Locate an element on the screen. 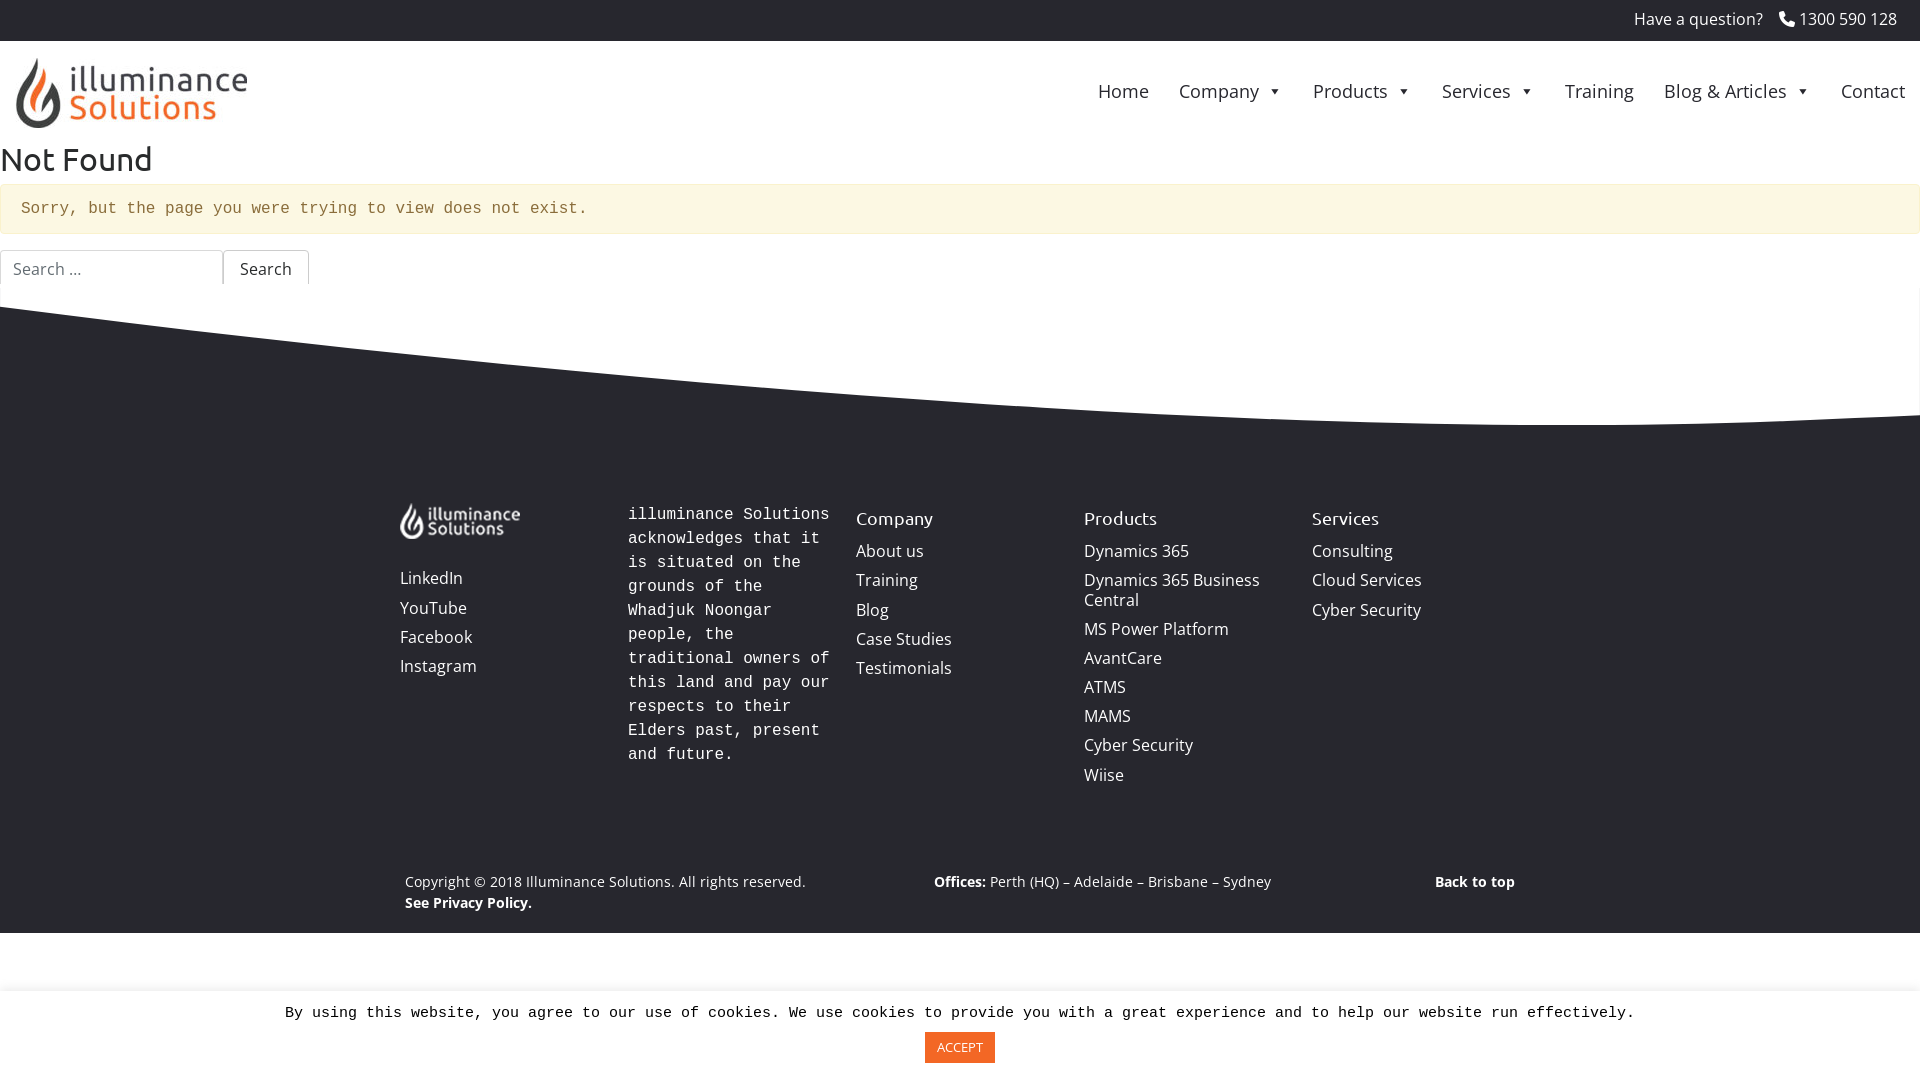  Search is located at coordinates (266, 269).